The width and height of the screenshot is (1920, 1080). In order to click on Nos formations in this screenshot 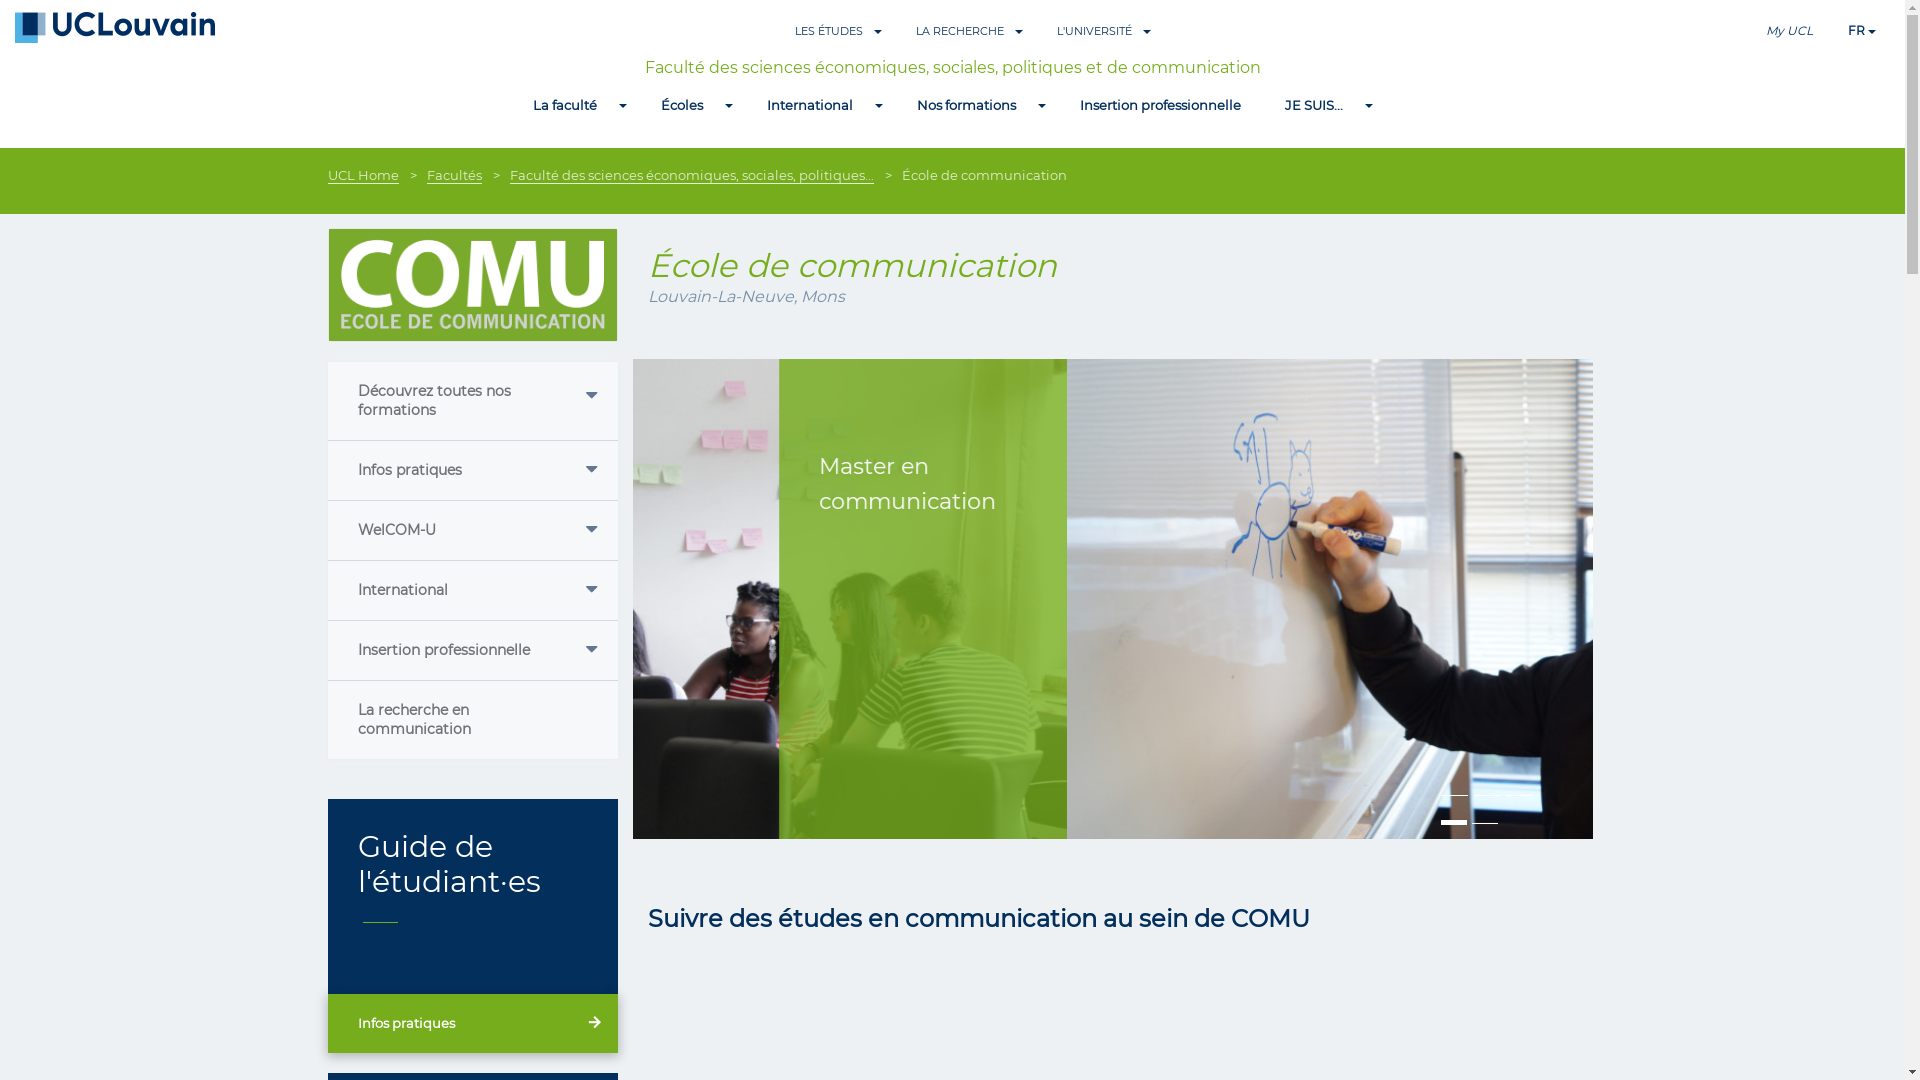, I will do `click(966, 105)`.